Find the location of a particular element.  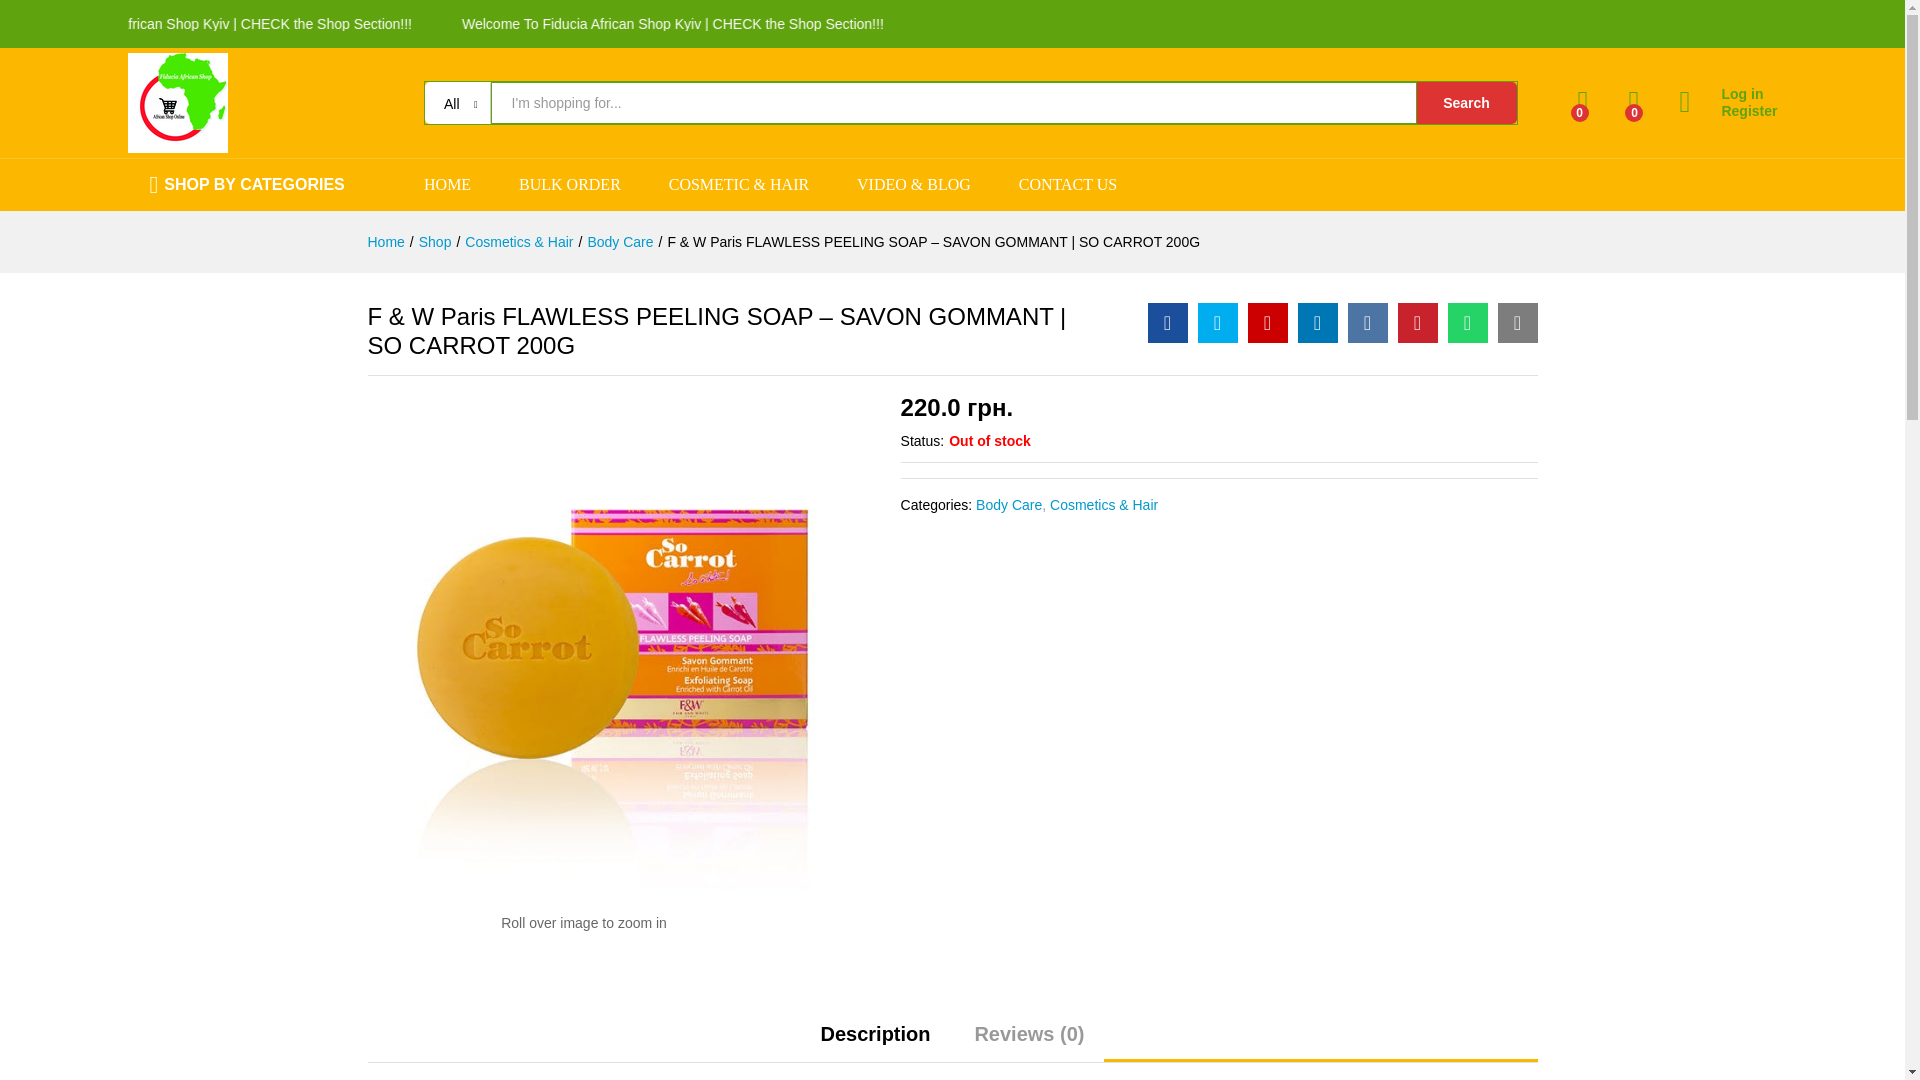

Shop is located at coordinates (434, 242).